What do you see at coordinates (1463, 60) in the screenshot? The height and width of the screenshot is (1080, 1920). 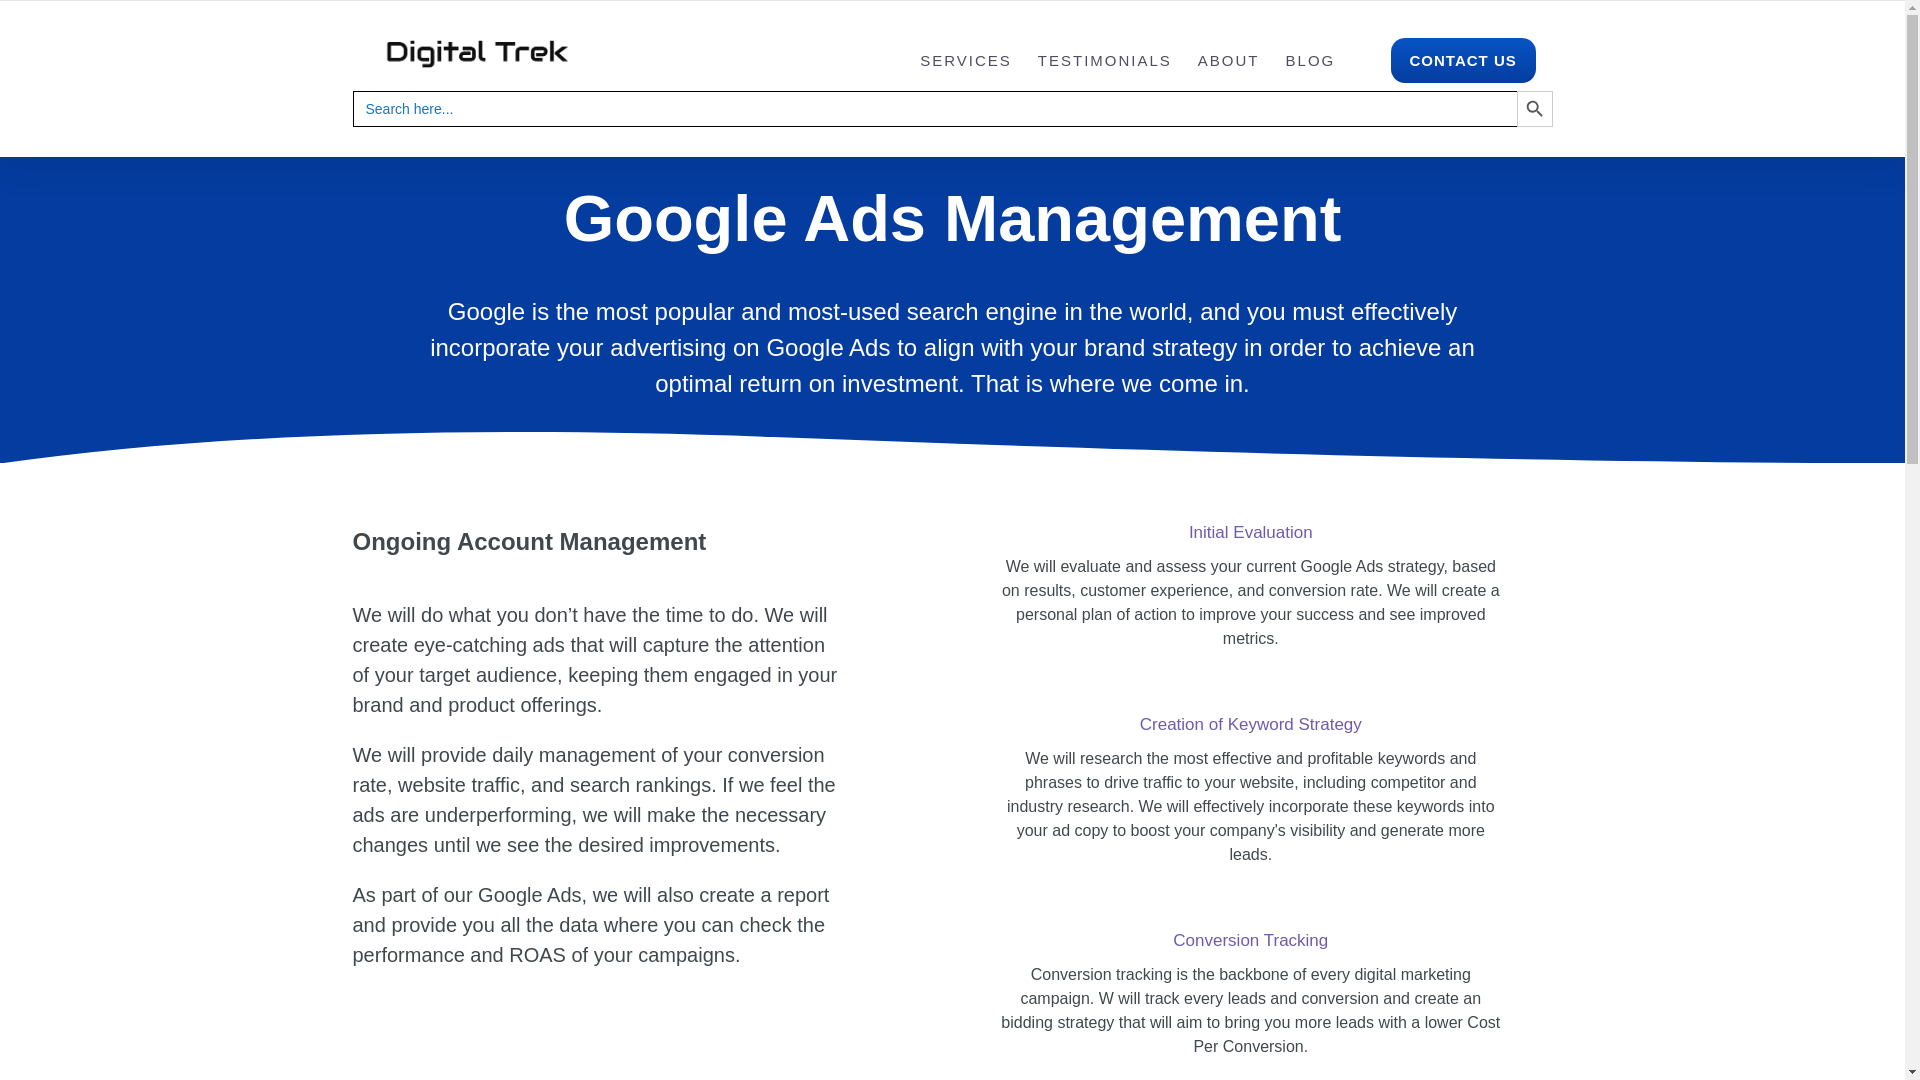 I see `CONTACT US` at bounding box center [1463, 60].